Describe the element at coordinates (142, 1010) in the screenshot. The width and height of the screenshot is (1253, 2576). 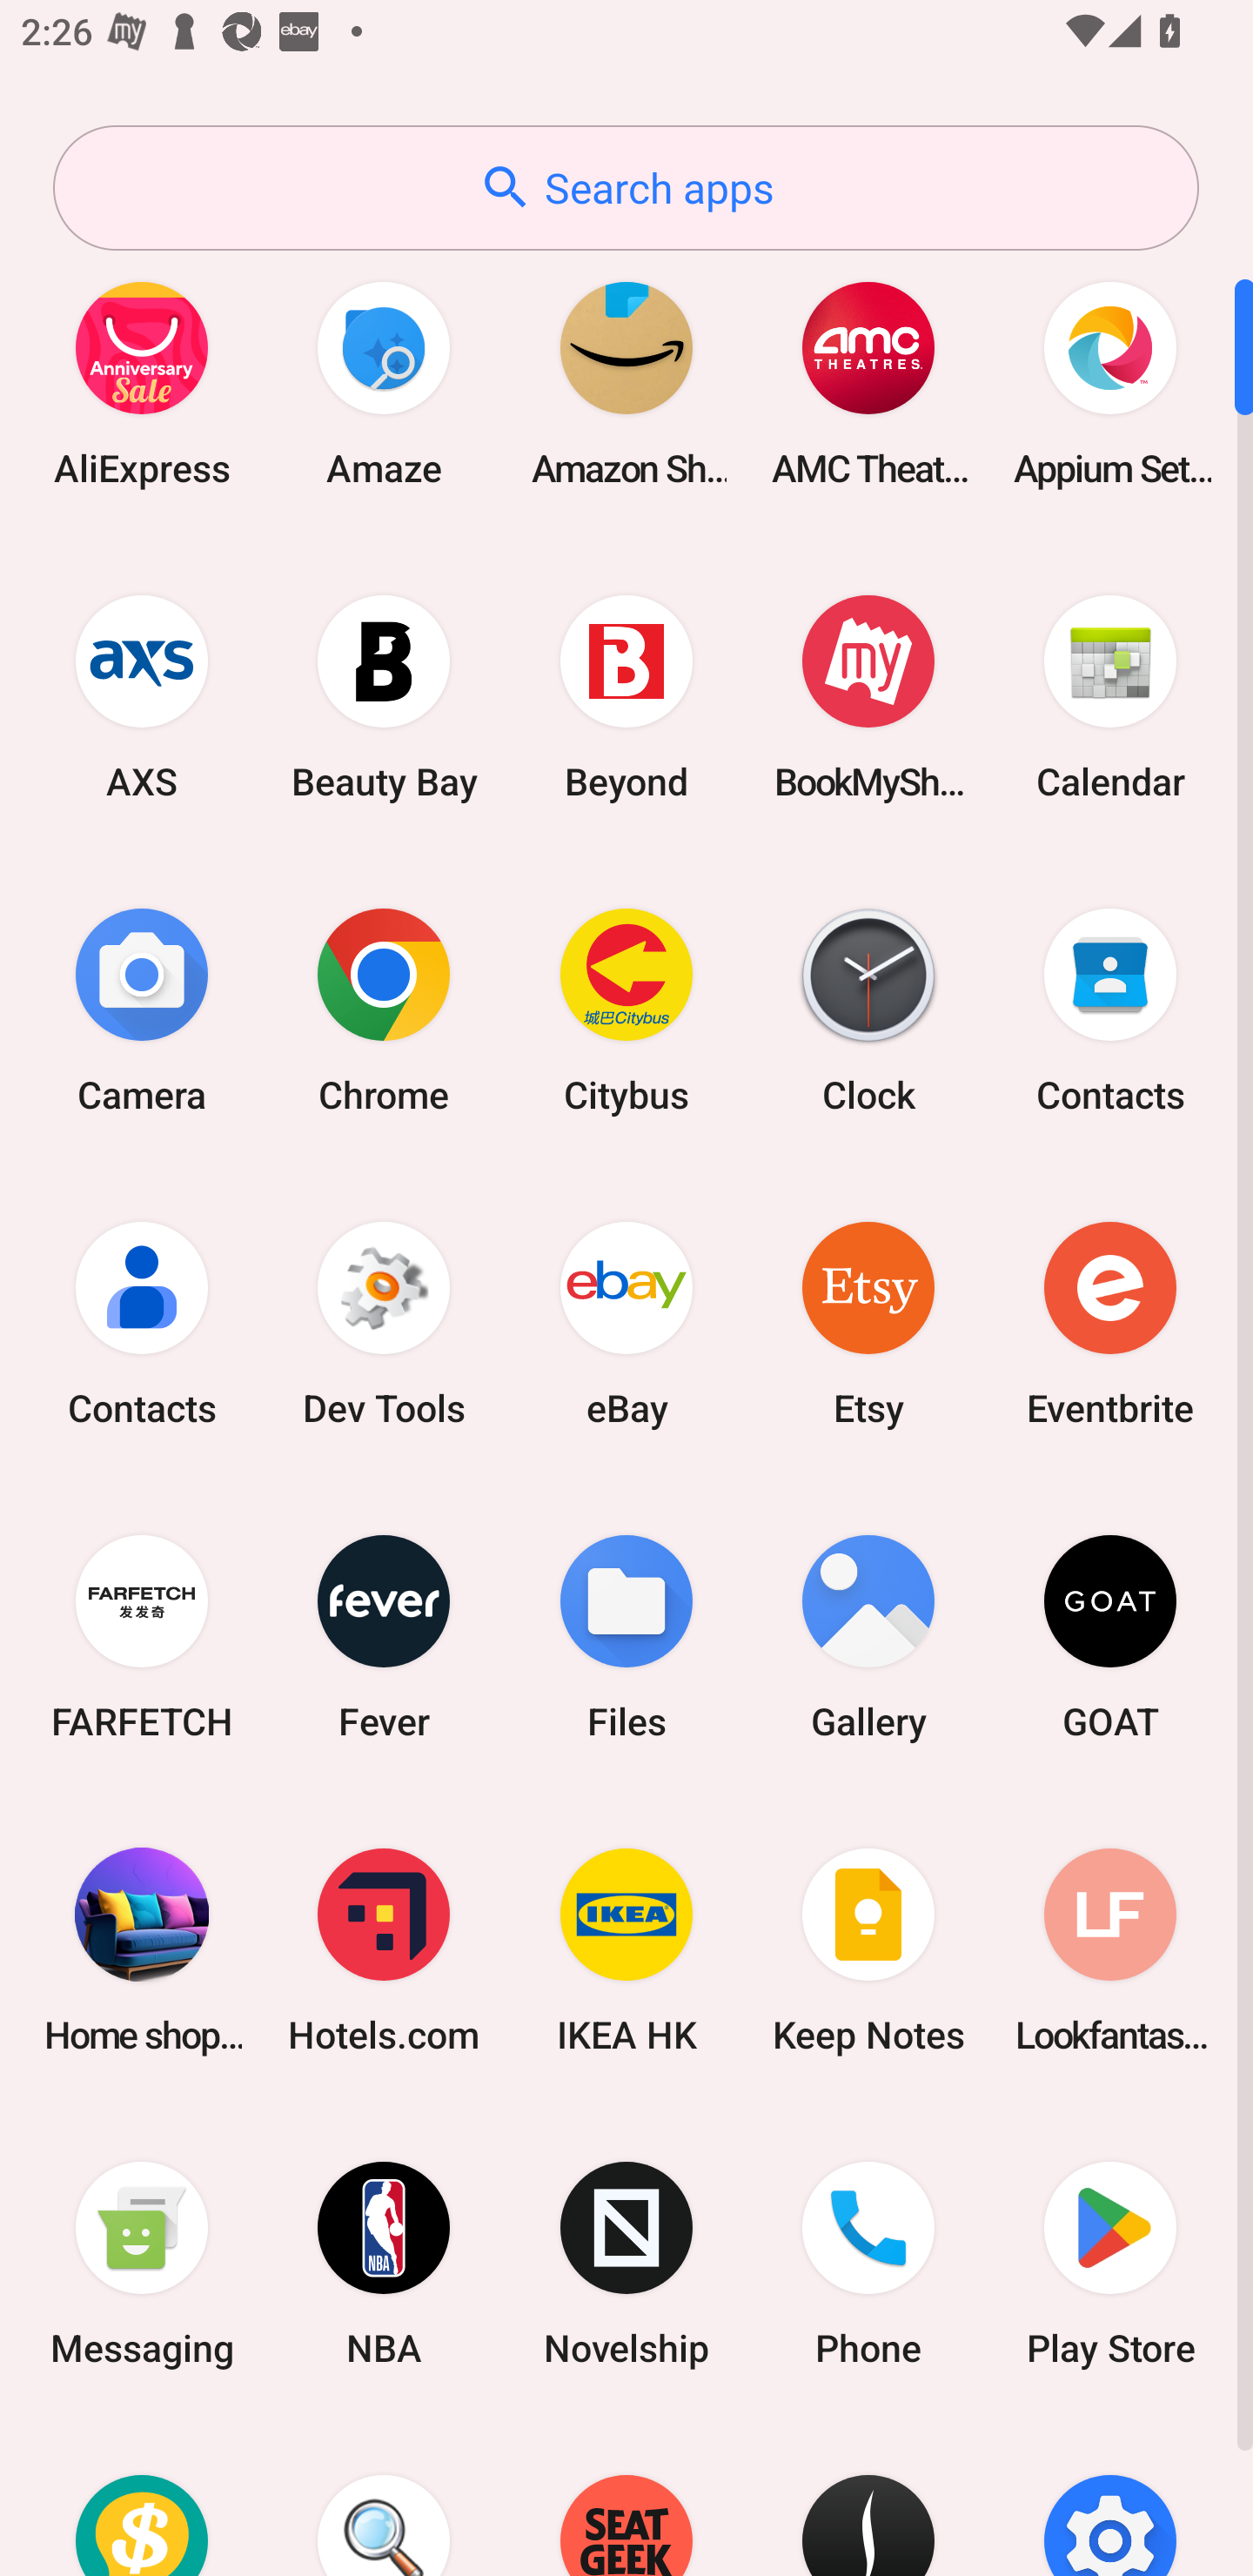
I see `Camera` at that location.